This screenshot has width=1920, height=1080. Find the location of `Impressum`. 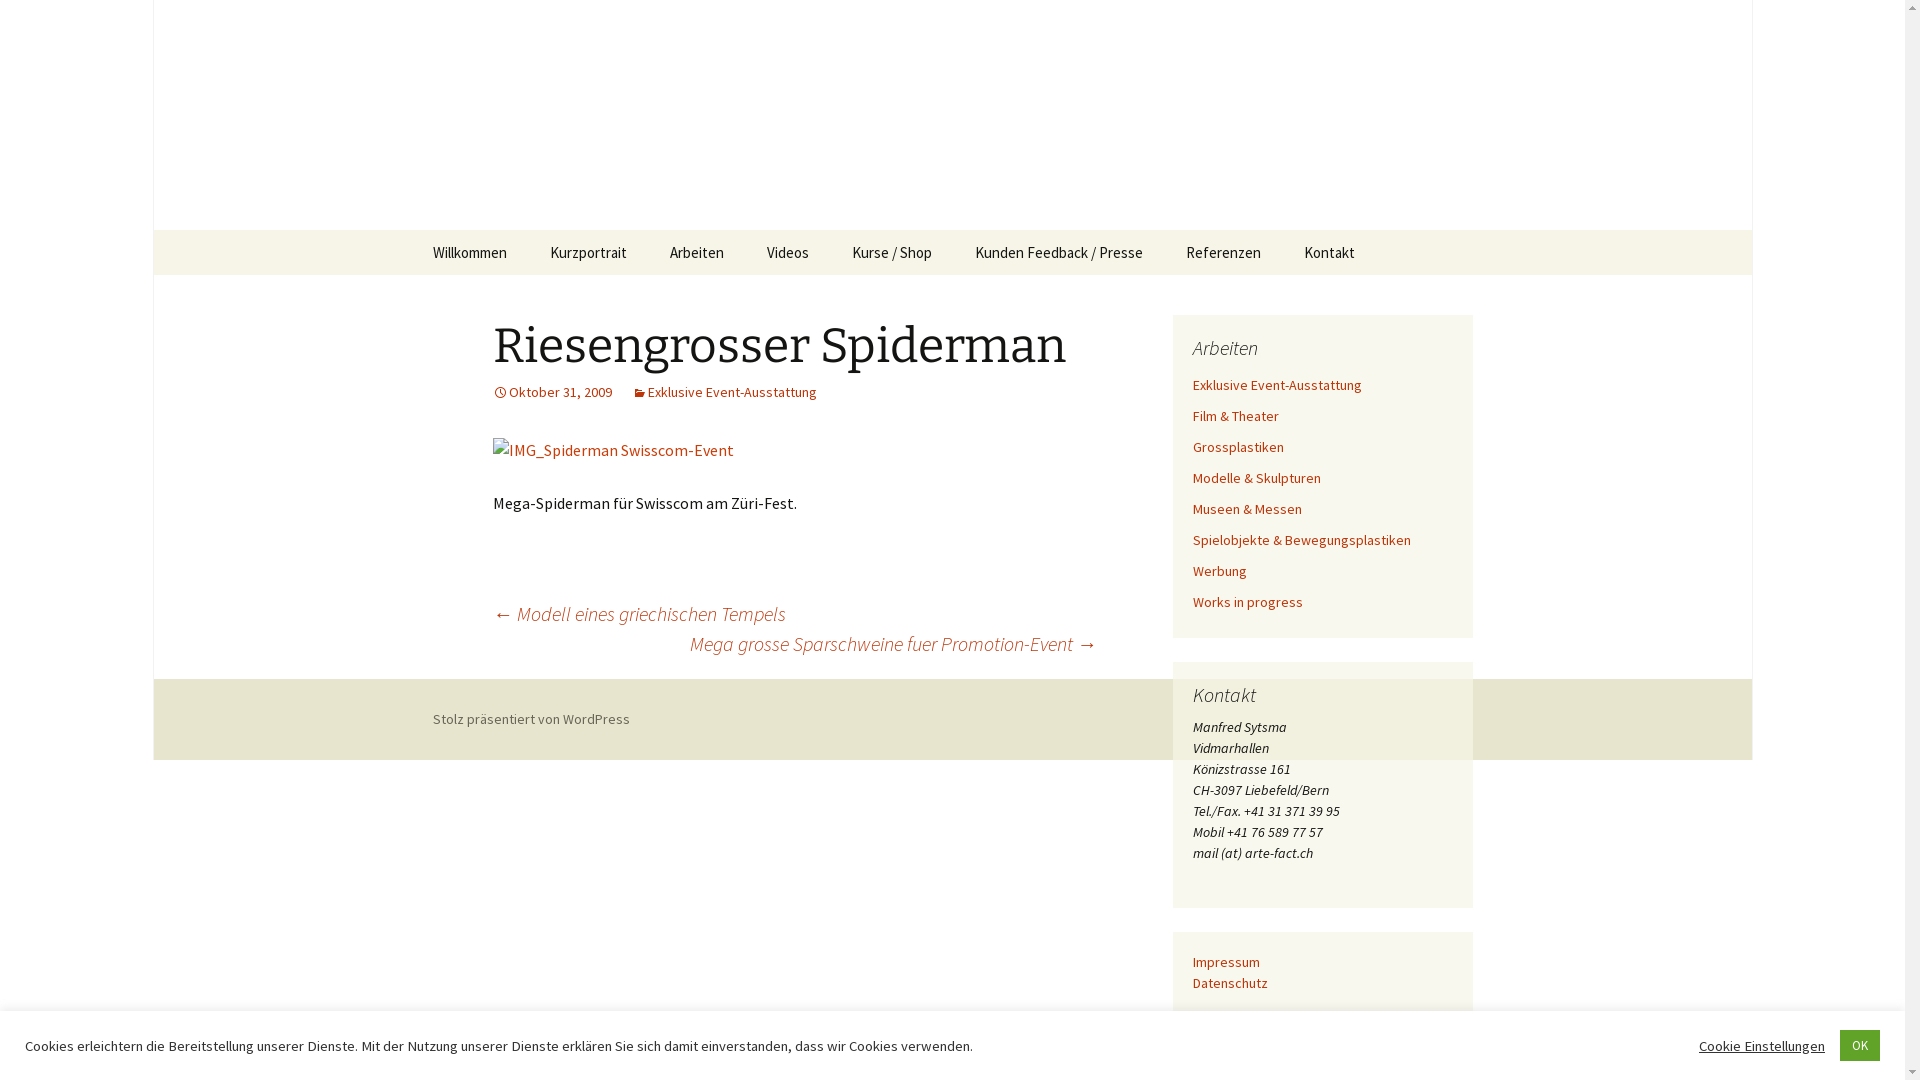

Impressum is located at coordinates (1226, 962).